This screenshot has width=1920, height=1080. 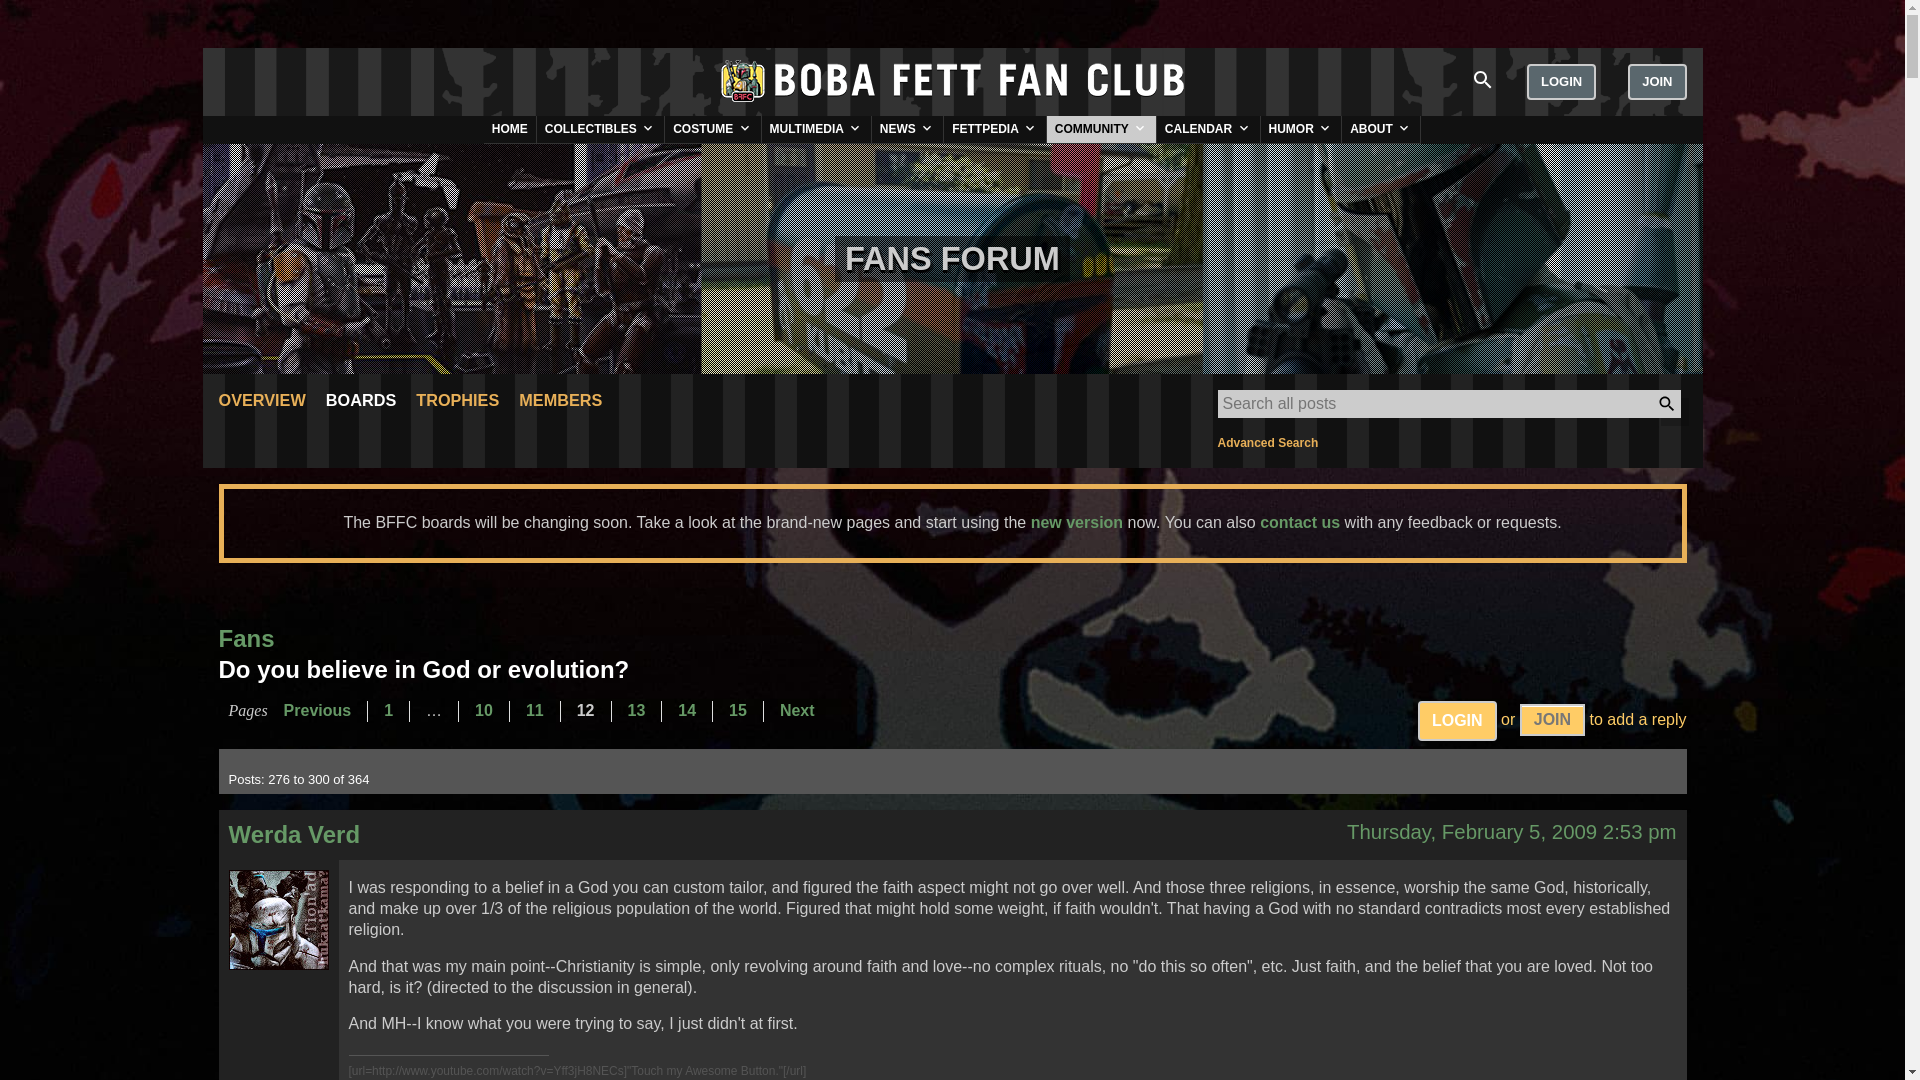 What do you see at coordinates (294, 834) in the screenshot?
I see `Go to Werda Verd's profile` at bounding box center [294, 834].